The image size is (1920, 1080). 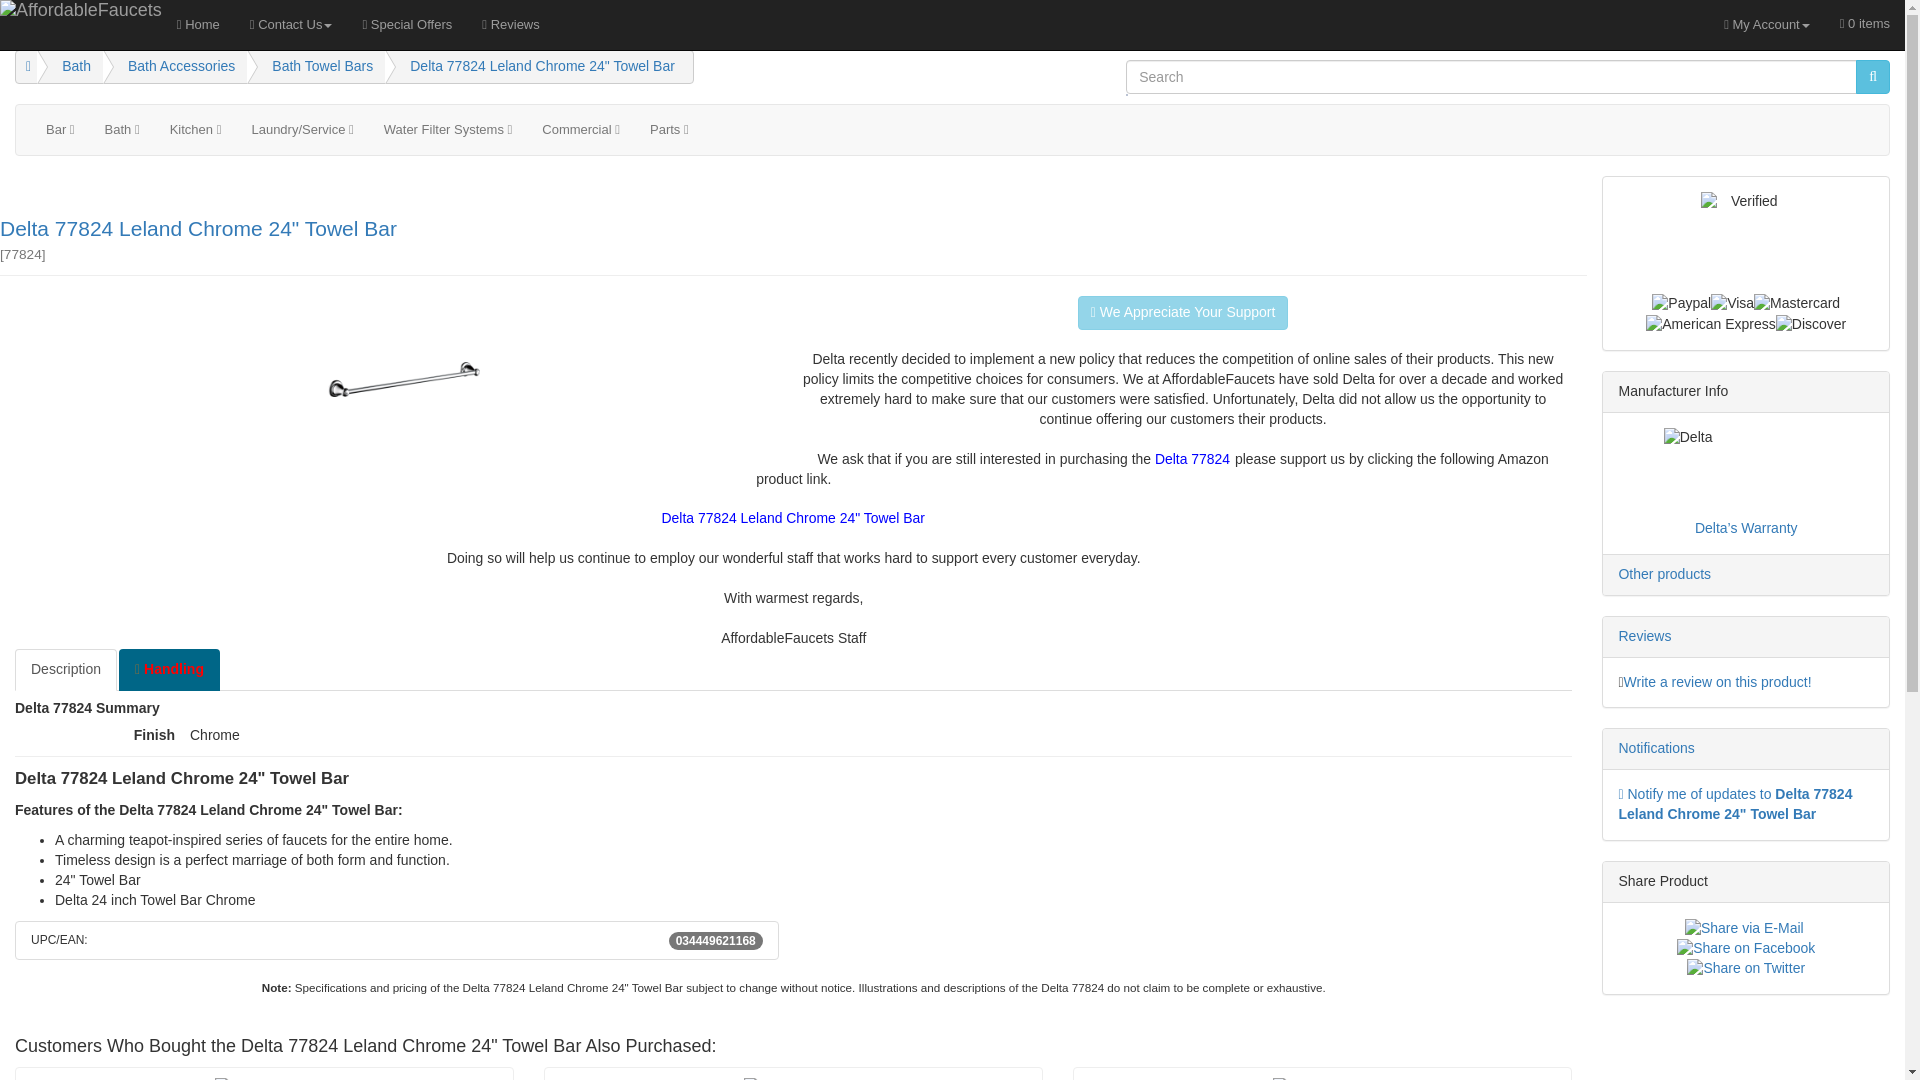 What do you see at coordinates (542, 66) in the screenshot?
I see `Delta 77824 Leland Chrome 24" Towel Bar` at bounding box center [542, 66].